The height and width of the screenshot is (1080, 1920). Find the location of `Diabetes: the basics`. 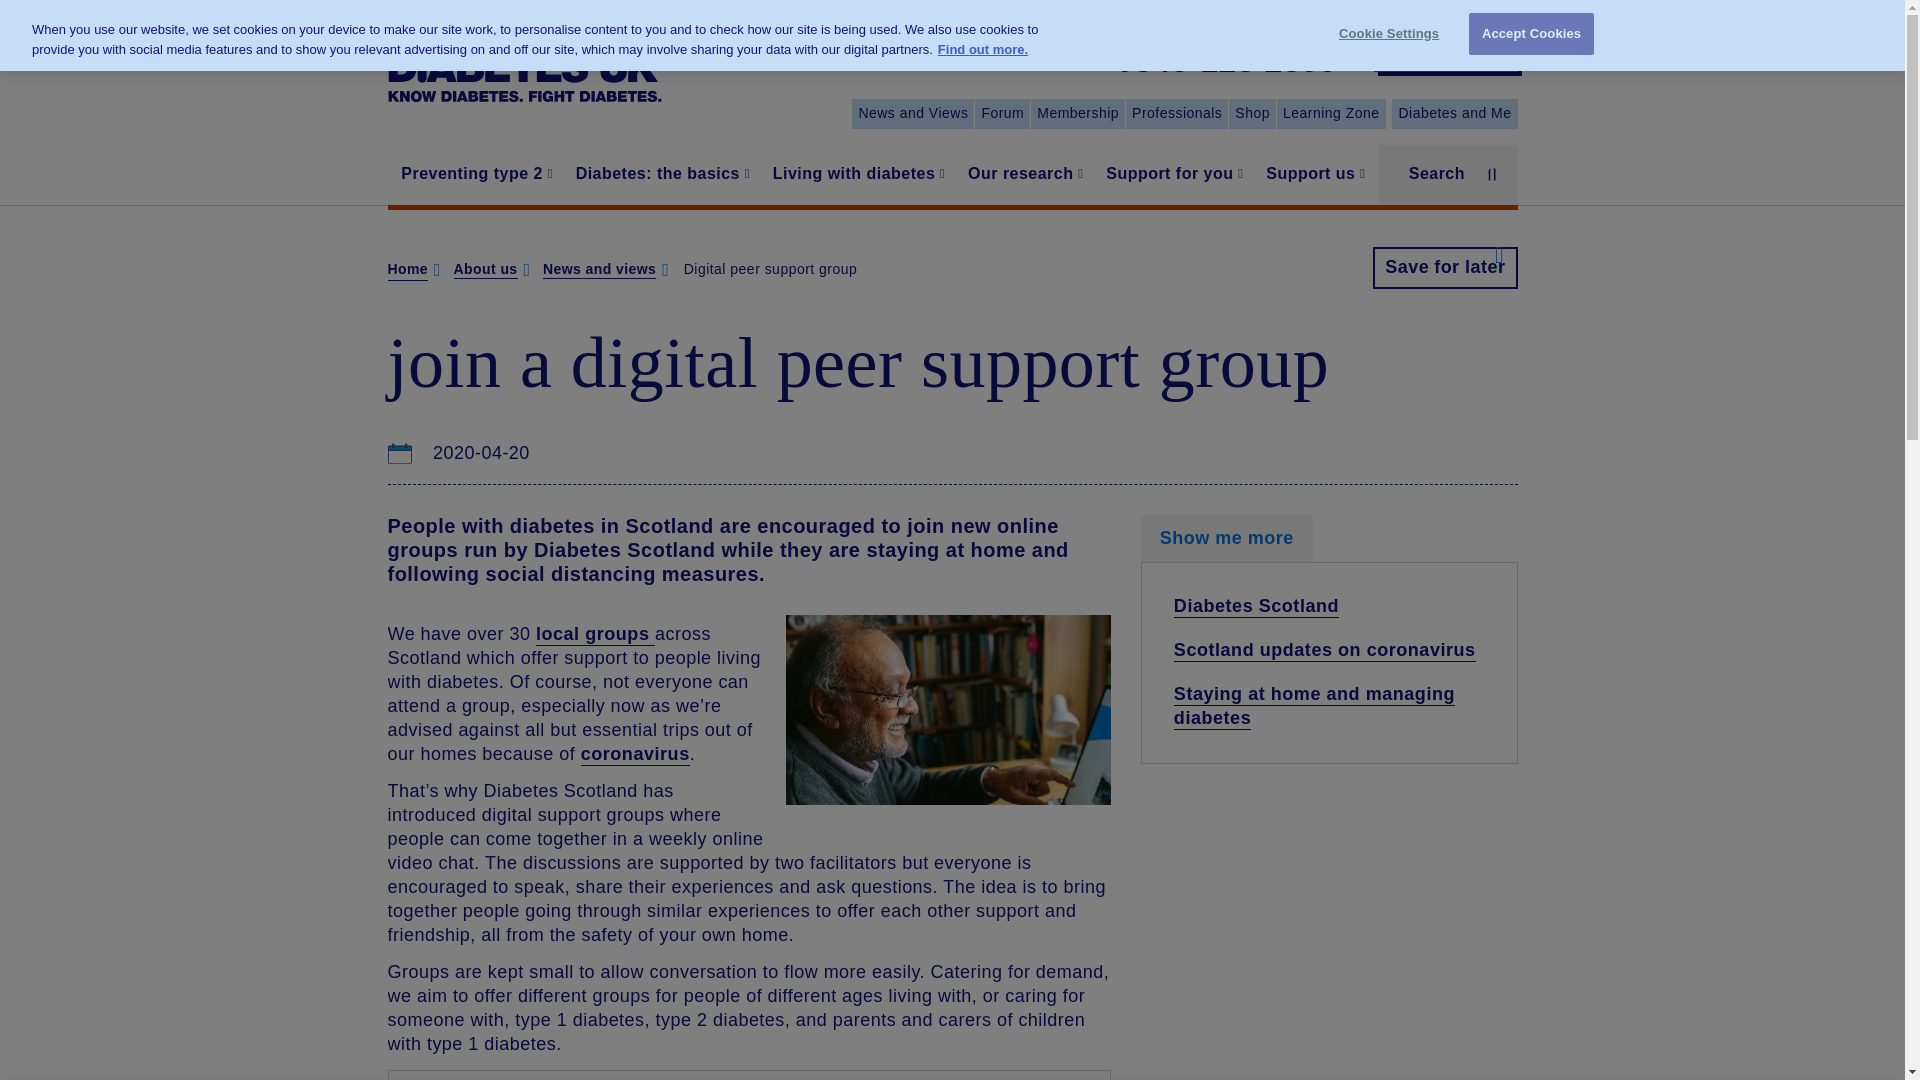

Diabetes: the basics is located at coordinates (660, 174).